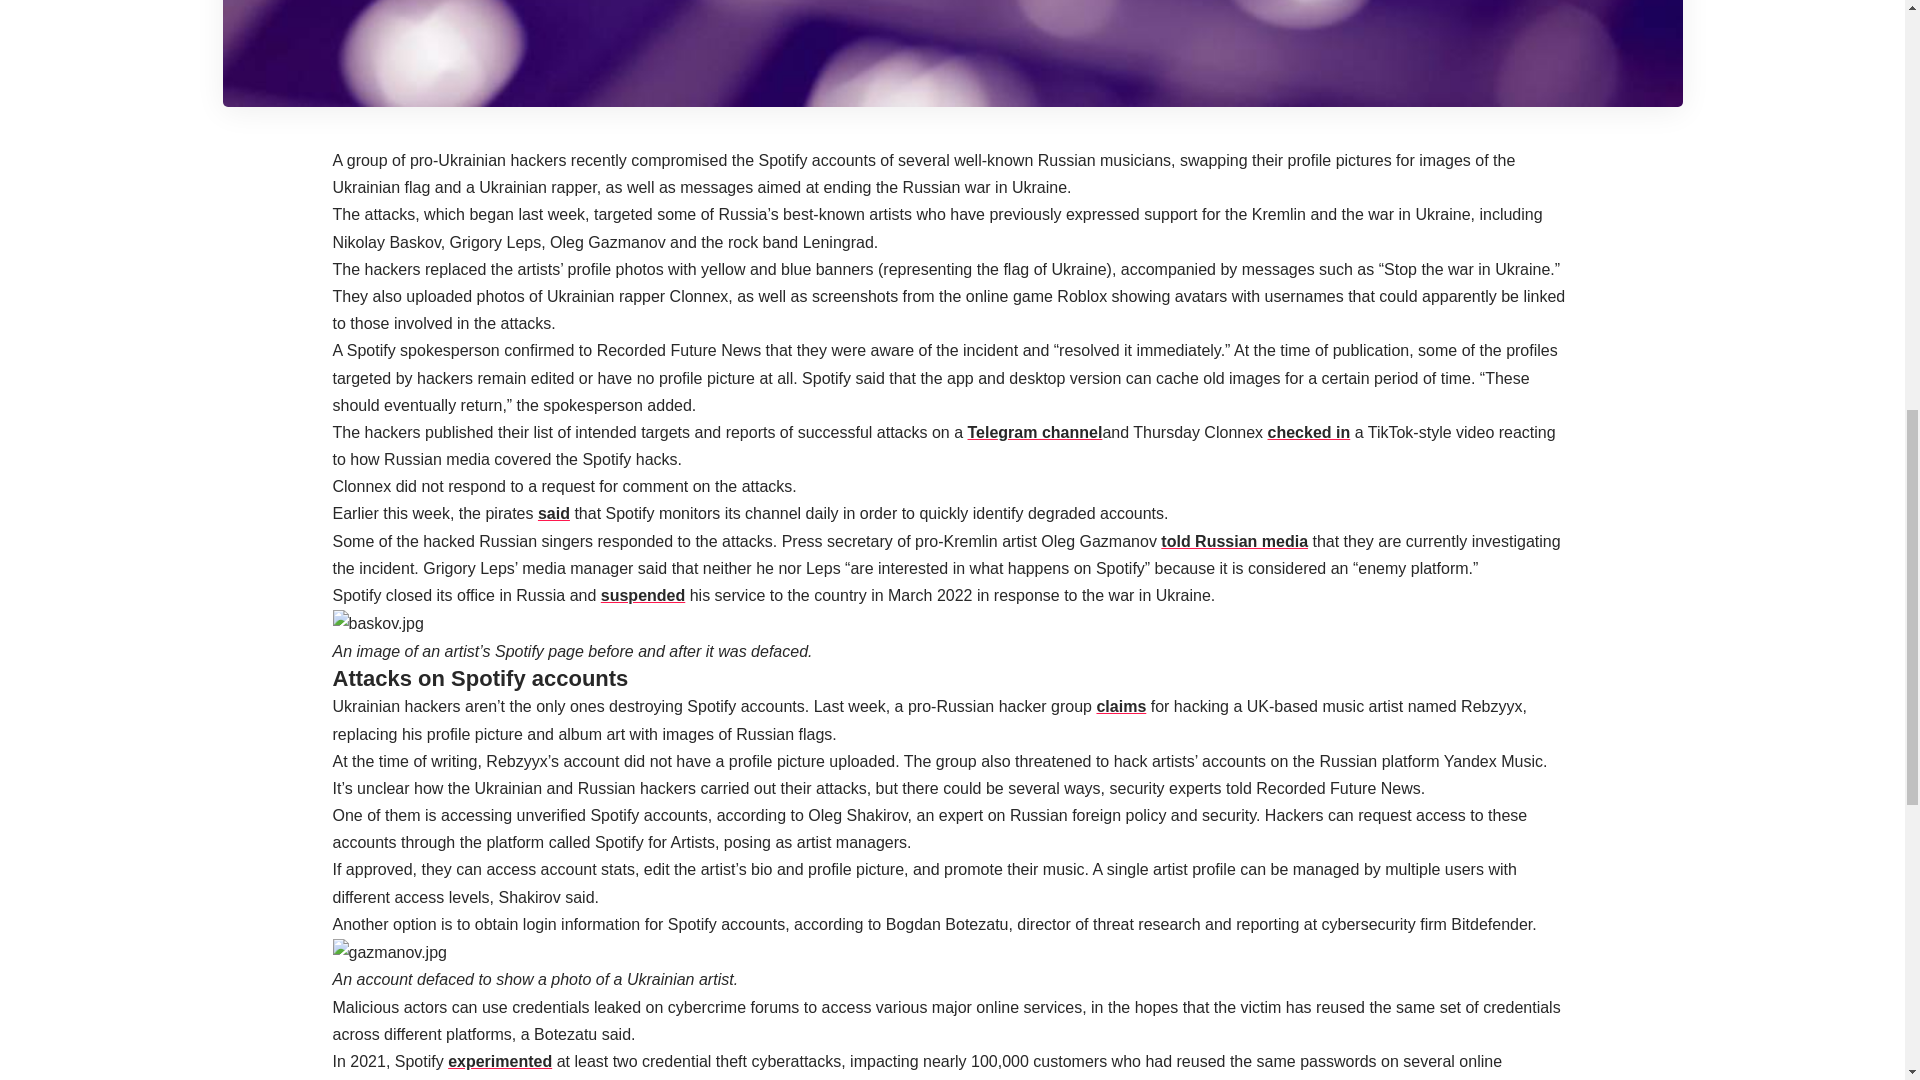 The width and height of the screenshot is (1920, 1080). I want to click on checked in, so click(1309, 432).